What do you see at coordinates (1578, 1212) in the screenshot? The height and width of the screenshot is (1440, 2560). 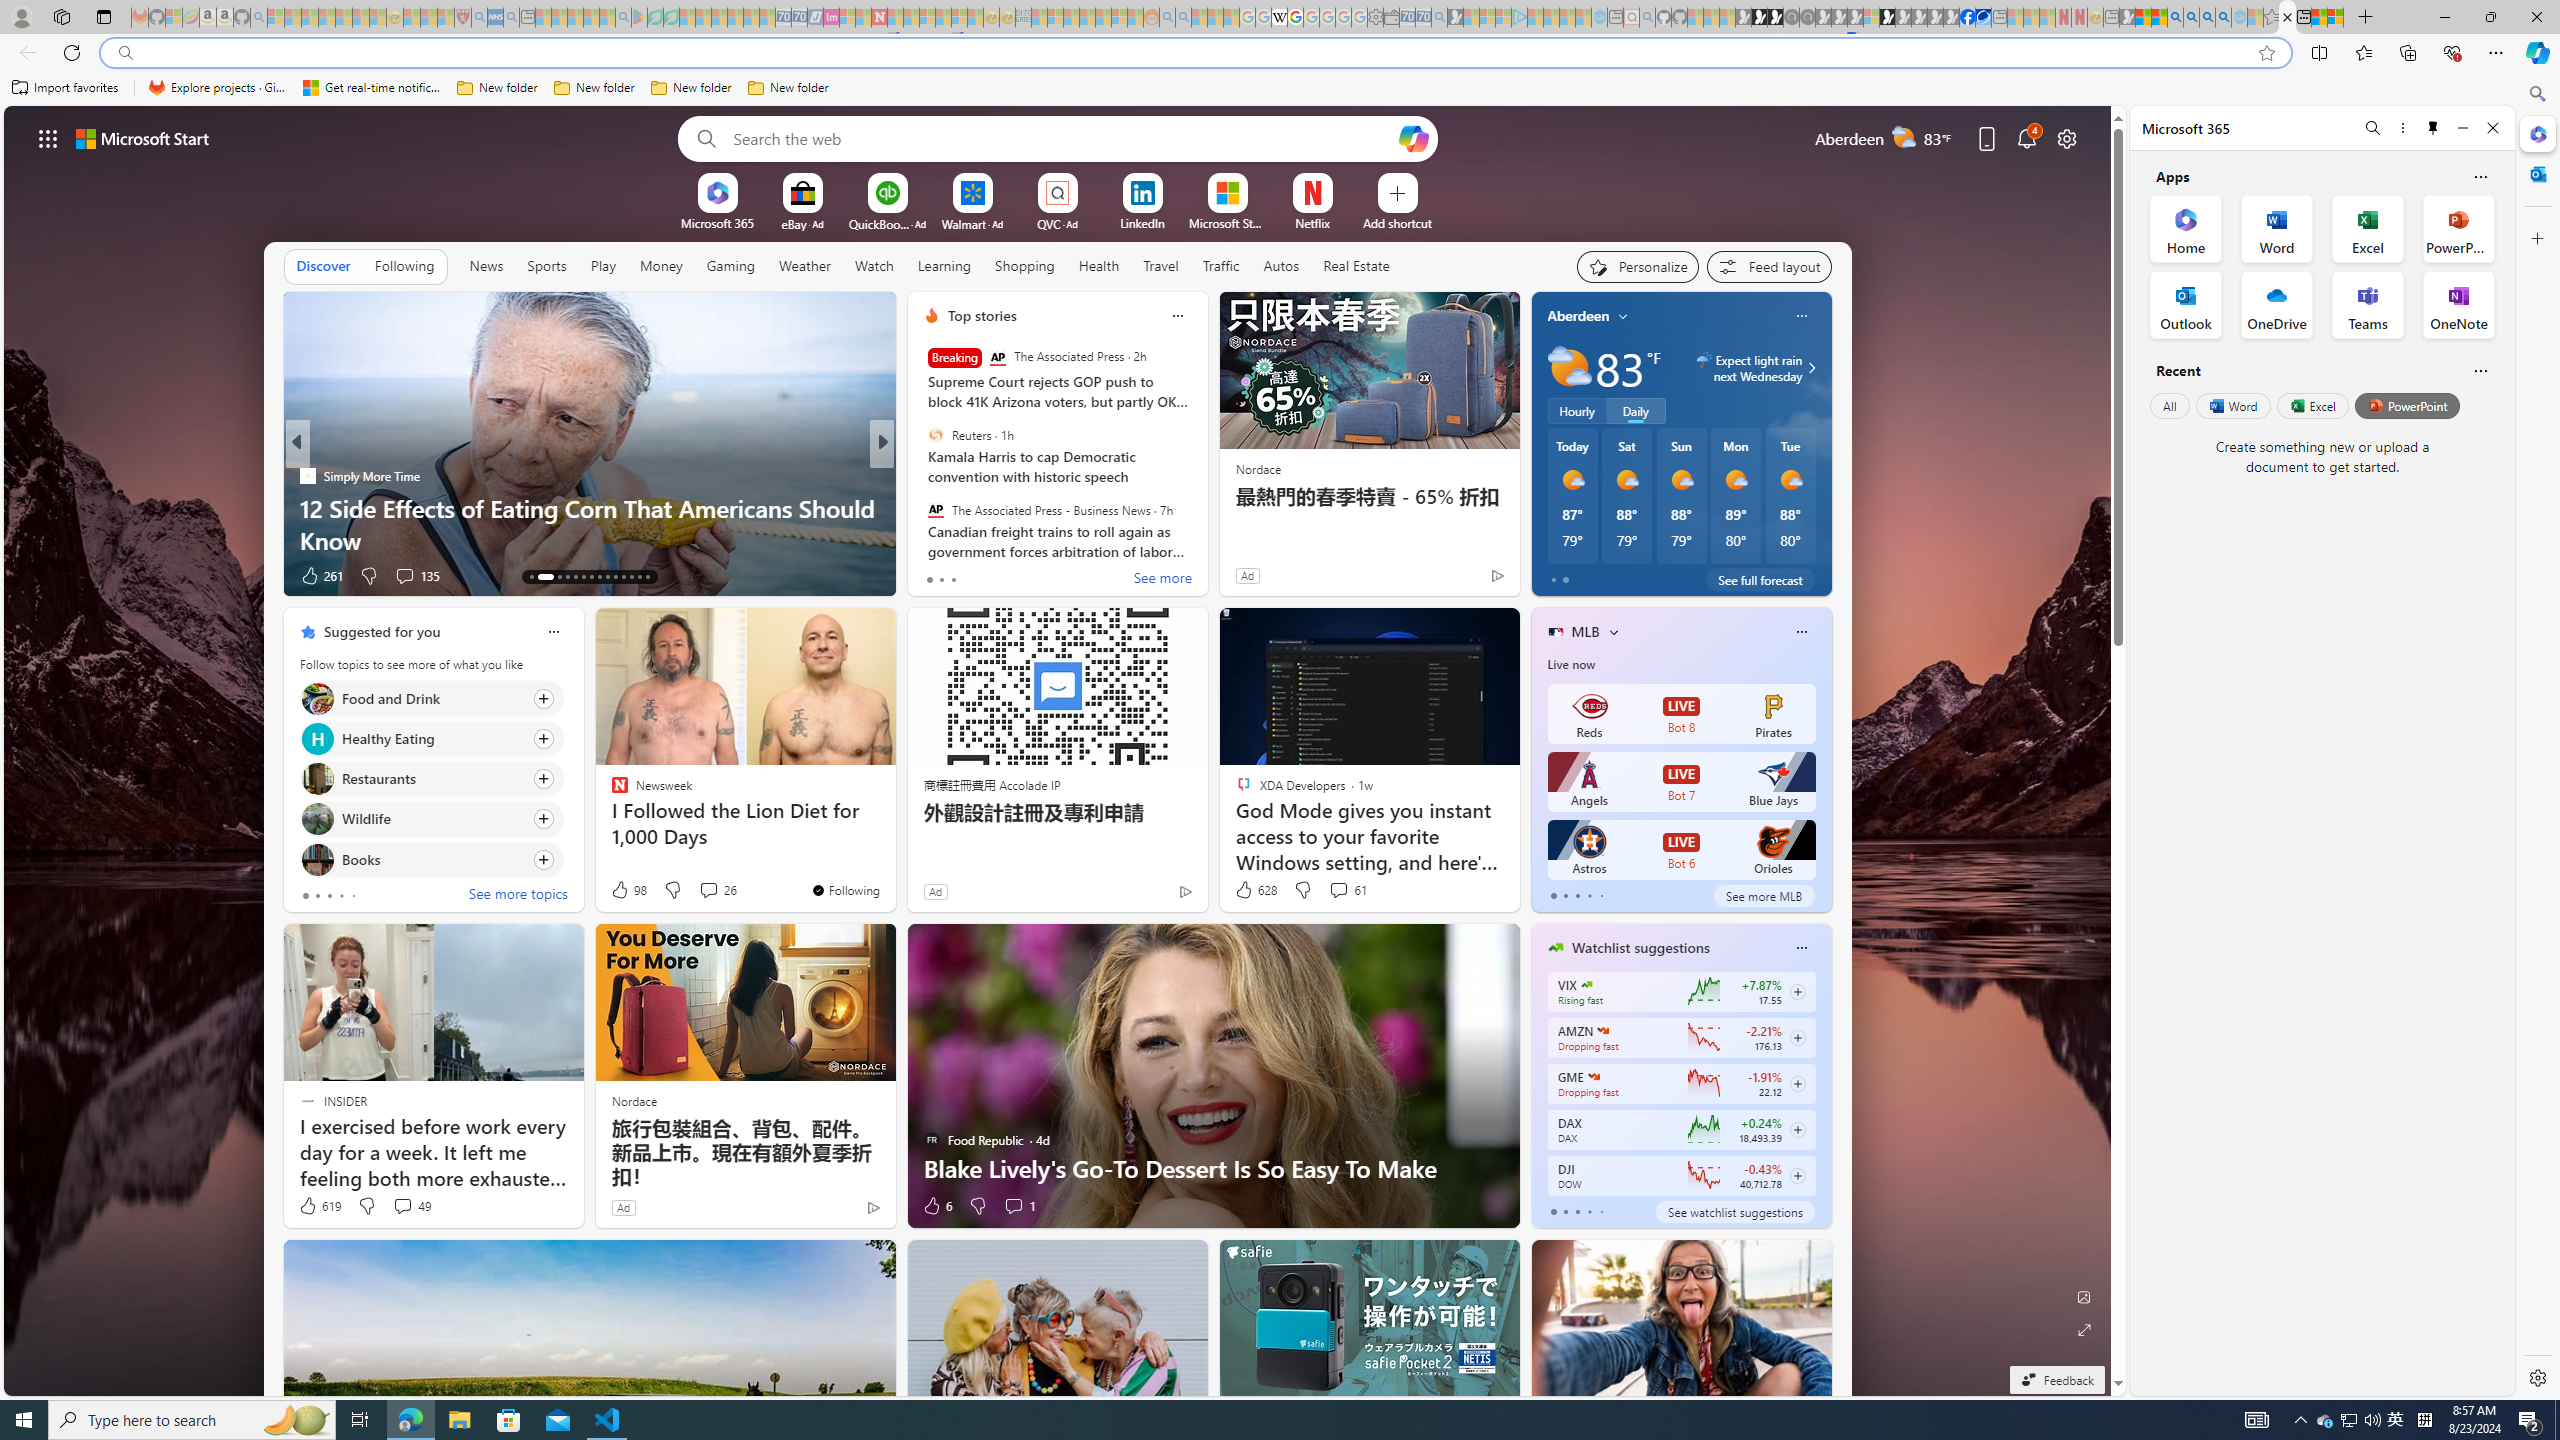 I see `tab-2` at bounding box center [1578, 1212].